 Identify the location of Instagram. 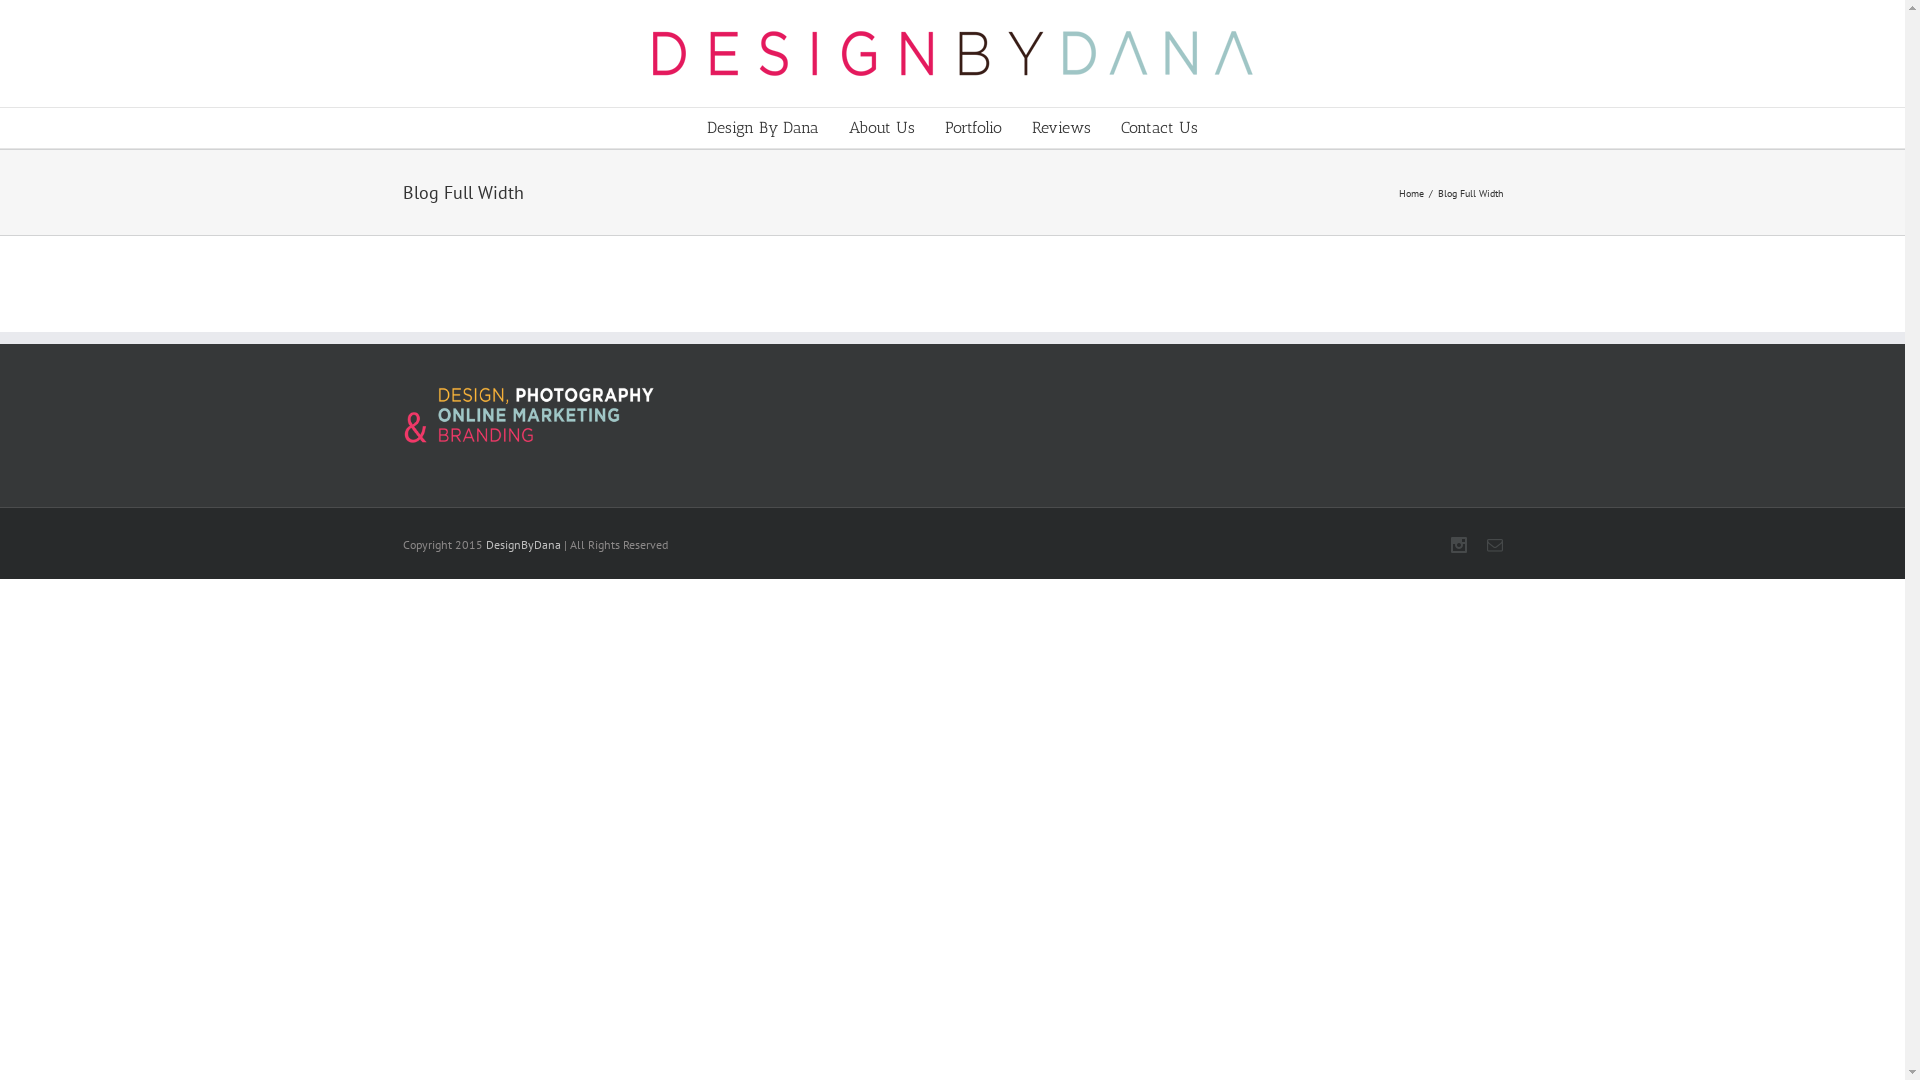
(1458, 545).